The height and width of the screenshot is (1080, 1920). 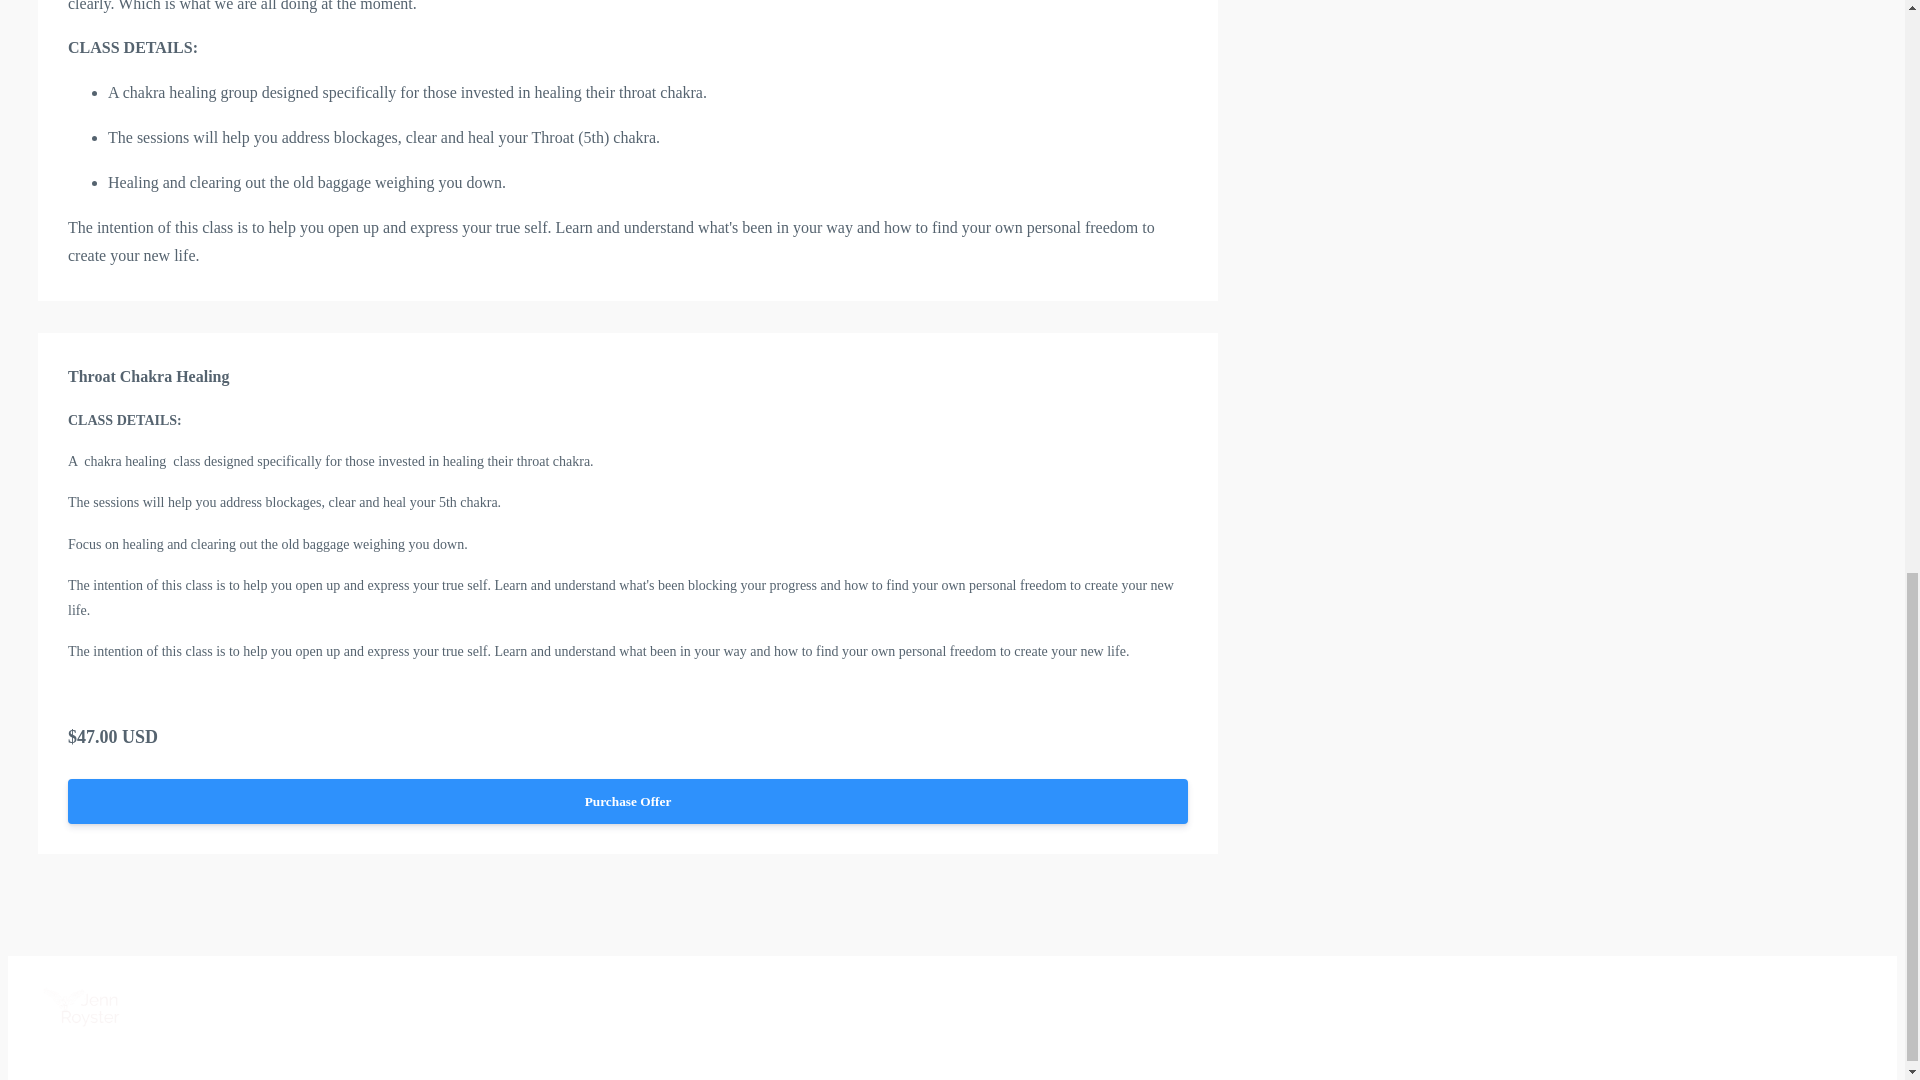 What do you see at coordinates (1106, 1007) in the screenshot?
I see `Disclaimers` at bounding box center [1106, 1007].